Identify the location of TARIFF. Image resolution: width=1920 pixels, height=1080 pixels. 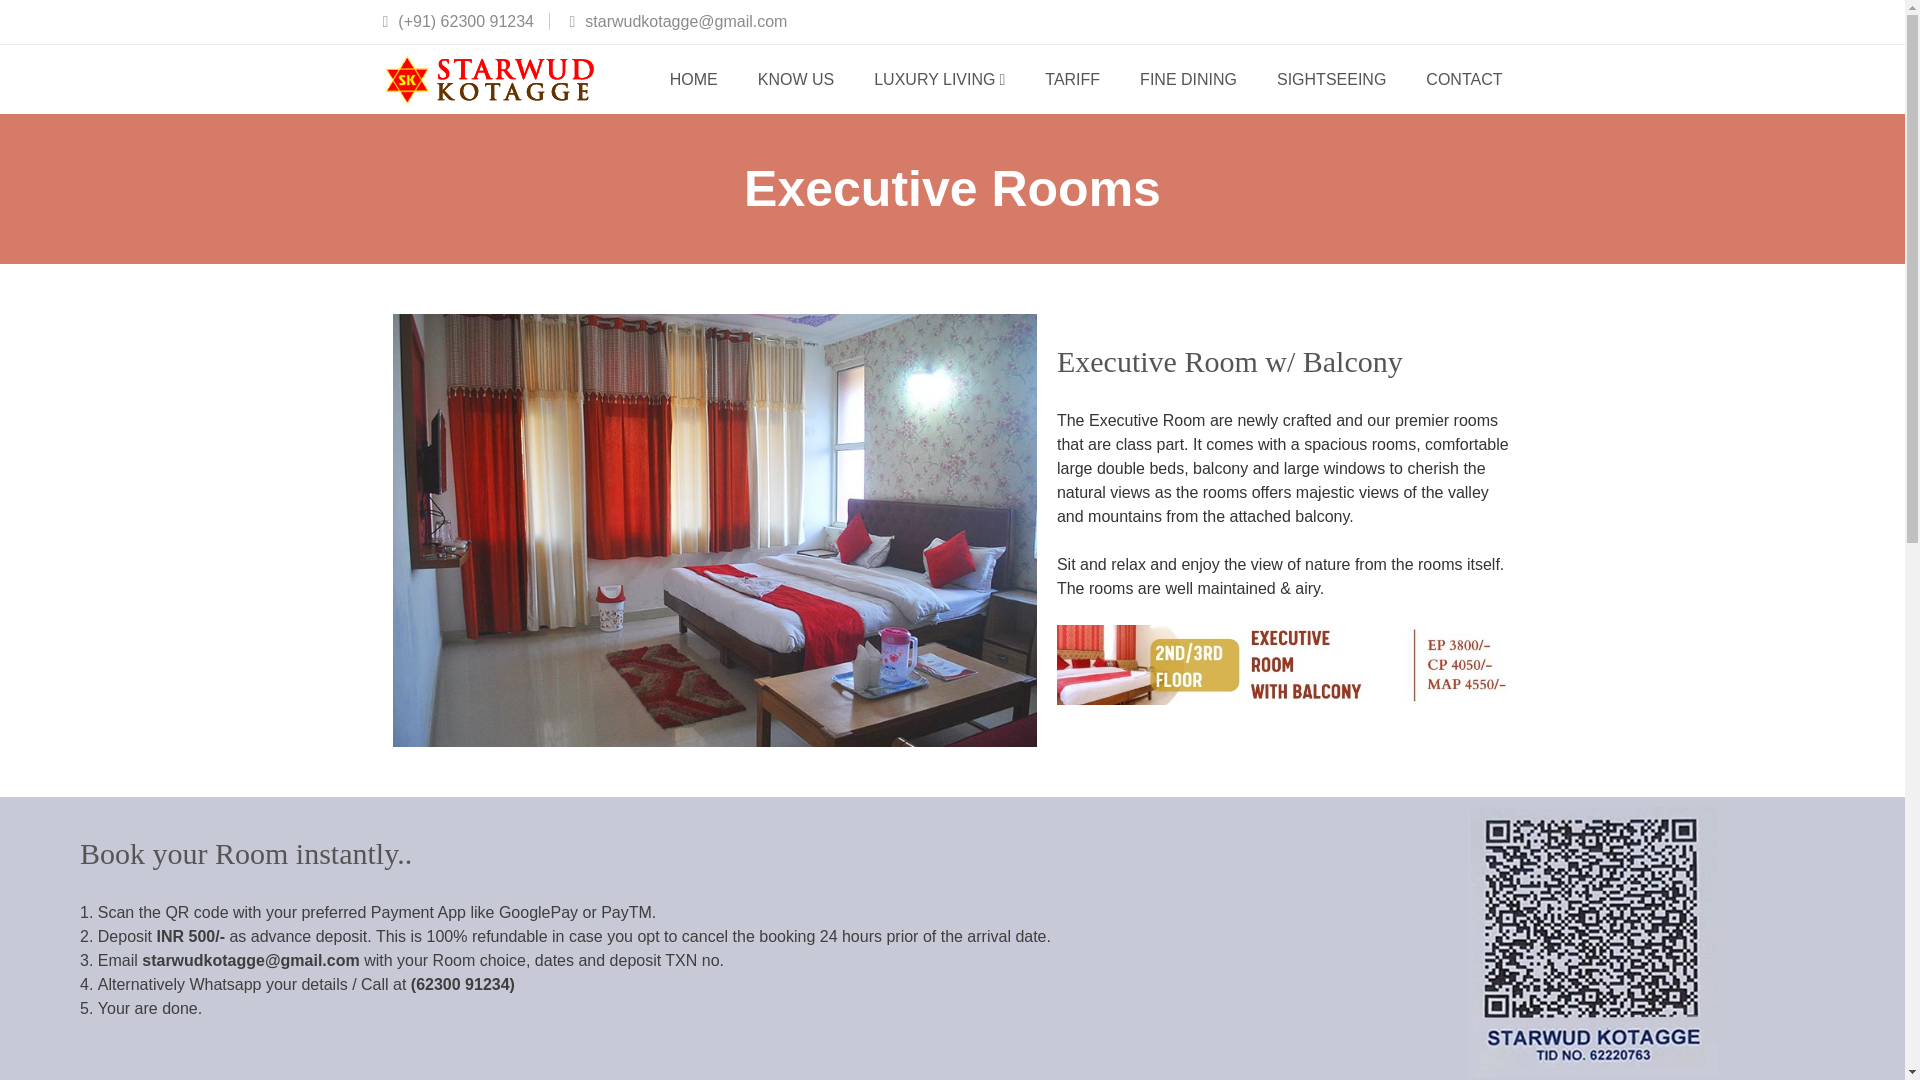
(1072, 78).